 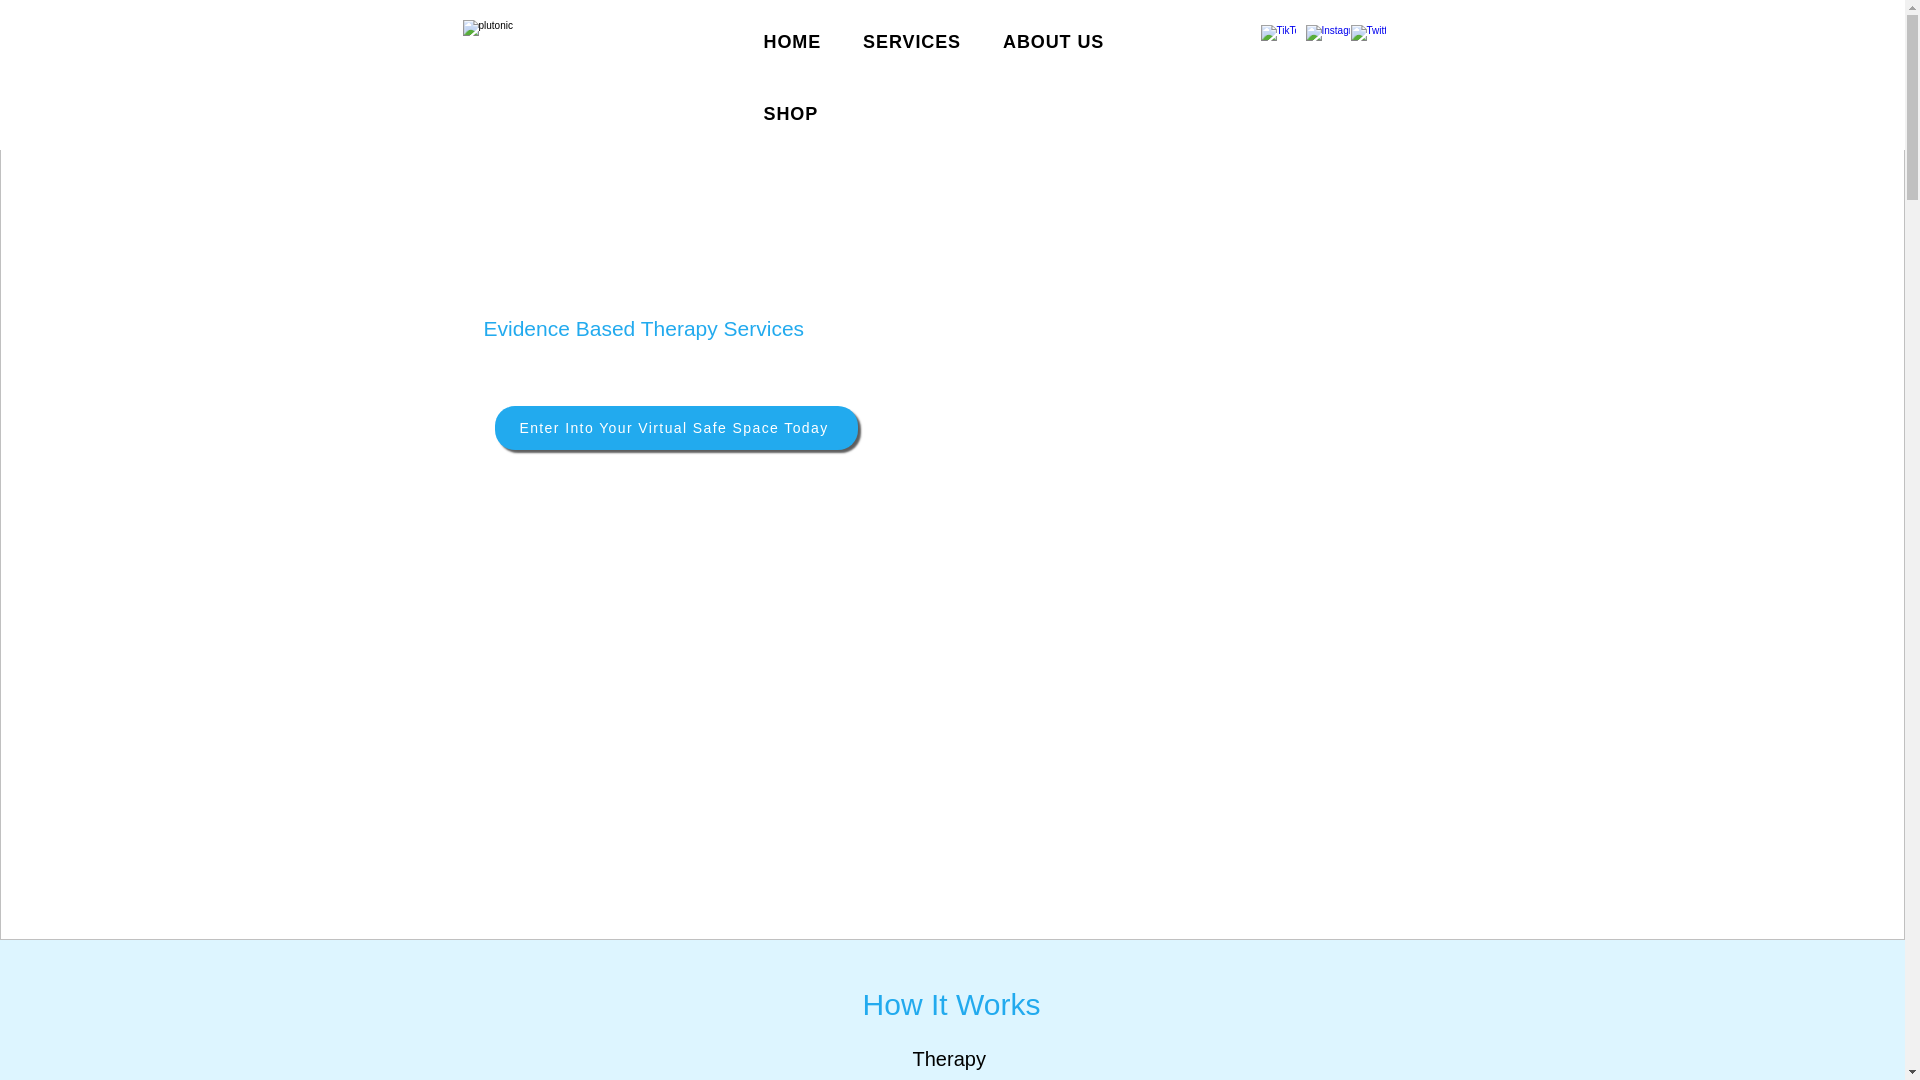 I want to click on SERVICES, so click(x=912, y=42).